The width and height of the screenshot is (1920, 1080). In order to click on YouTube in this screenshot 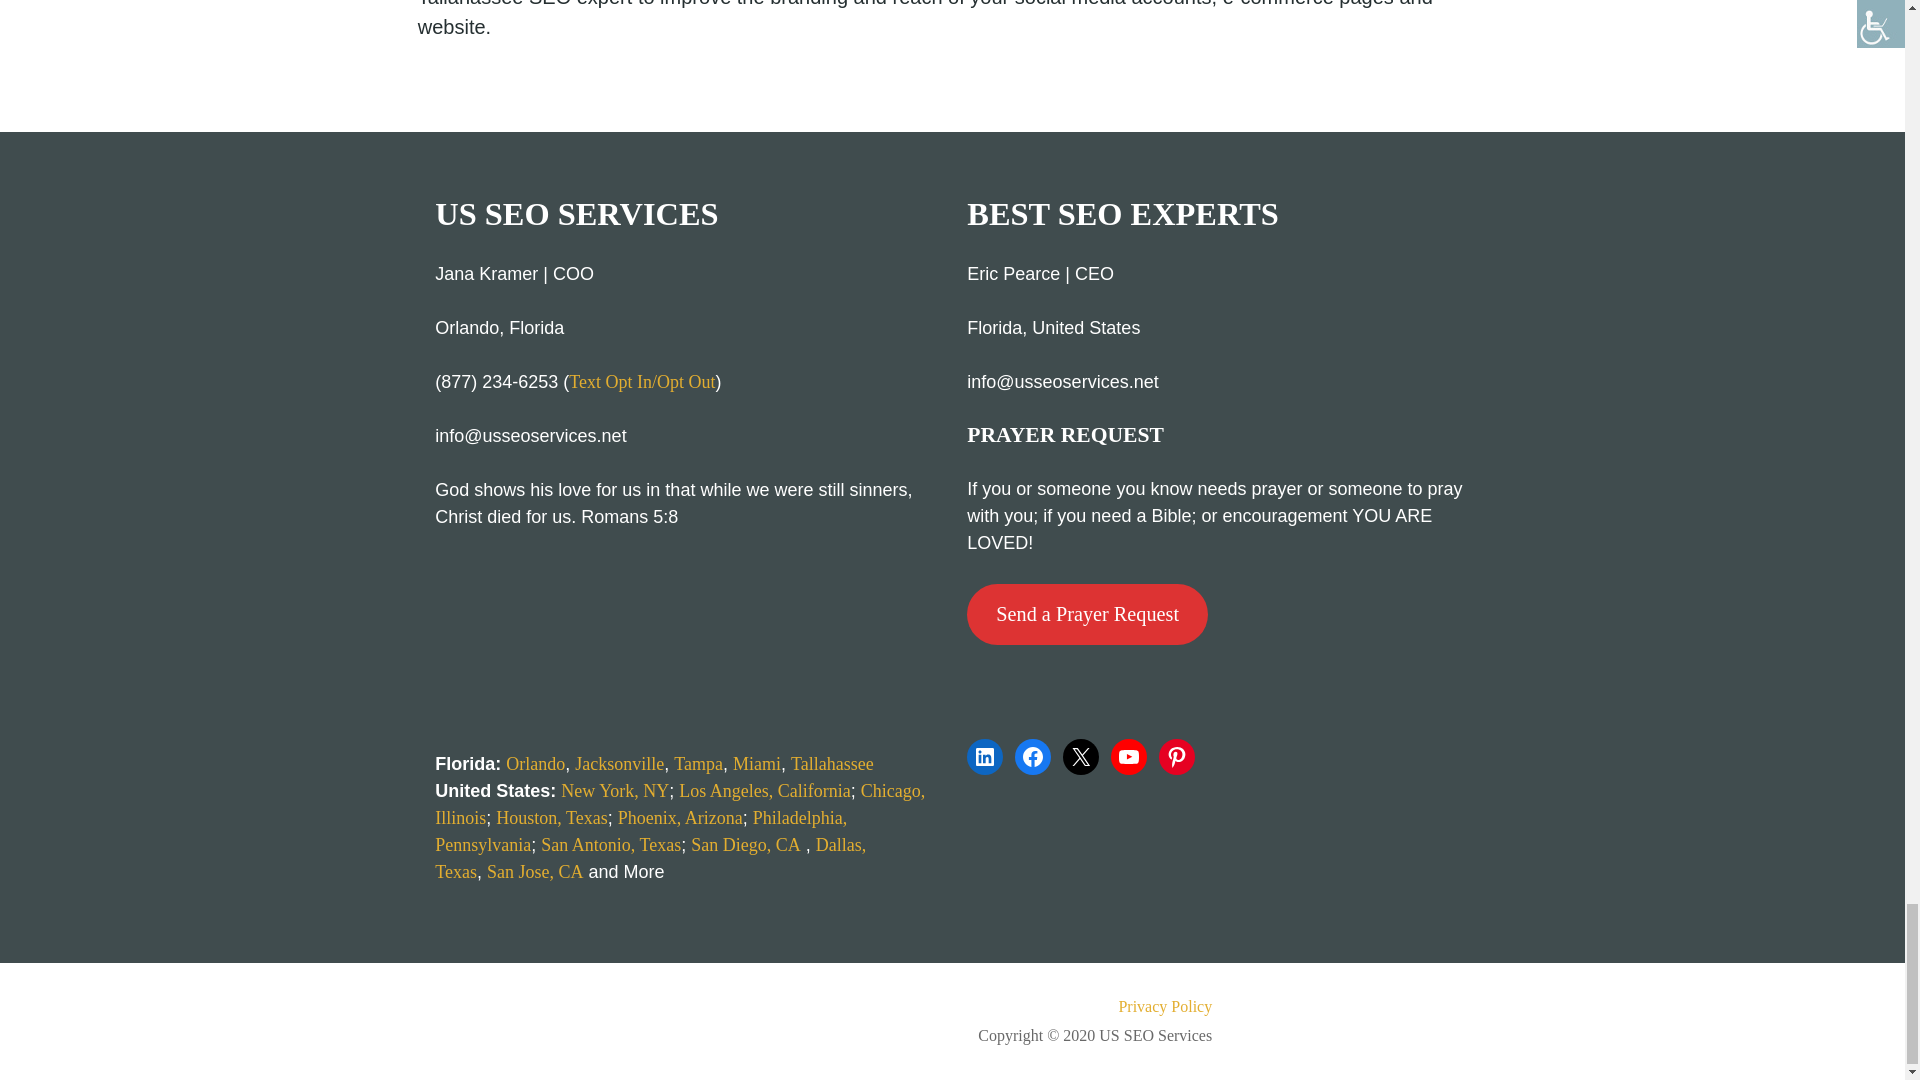, I will do `click(1128, 756)`.